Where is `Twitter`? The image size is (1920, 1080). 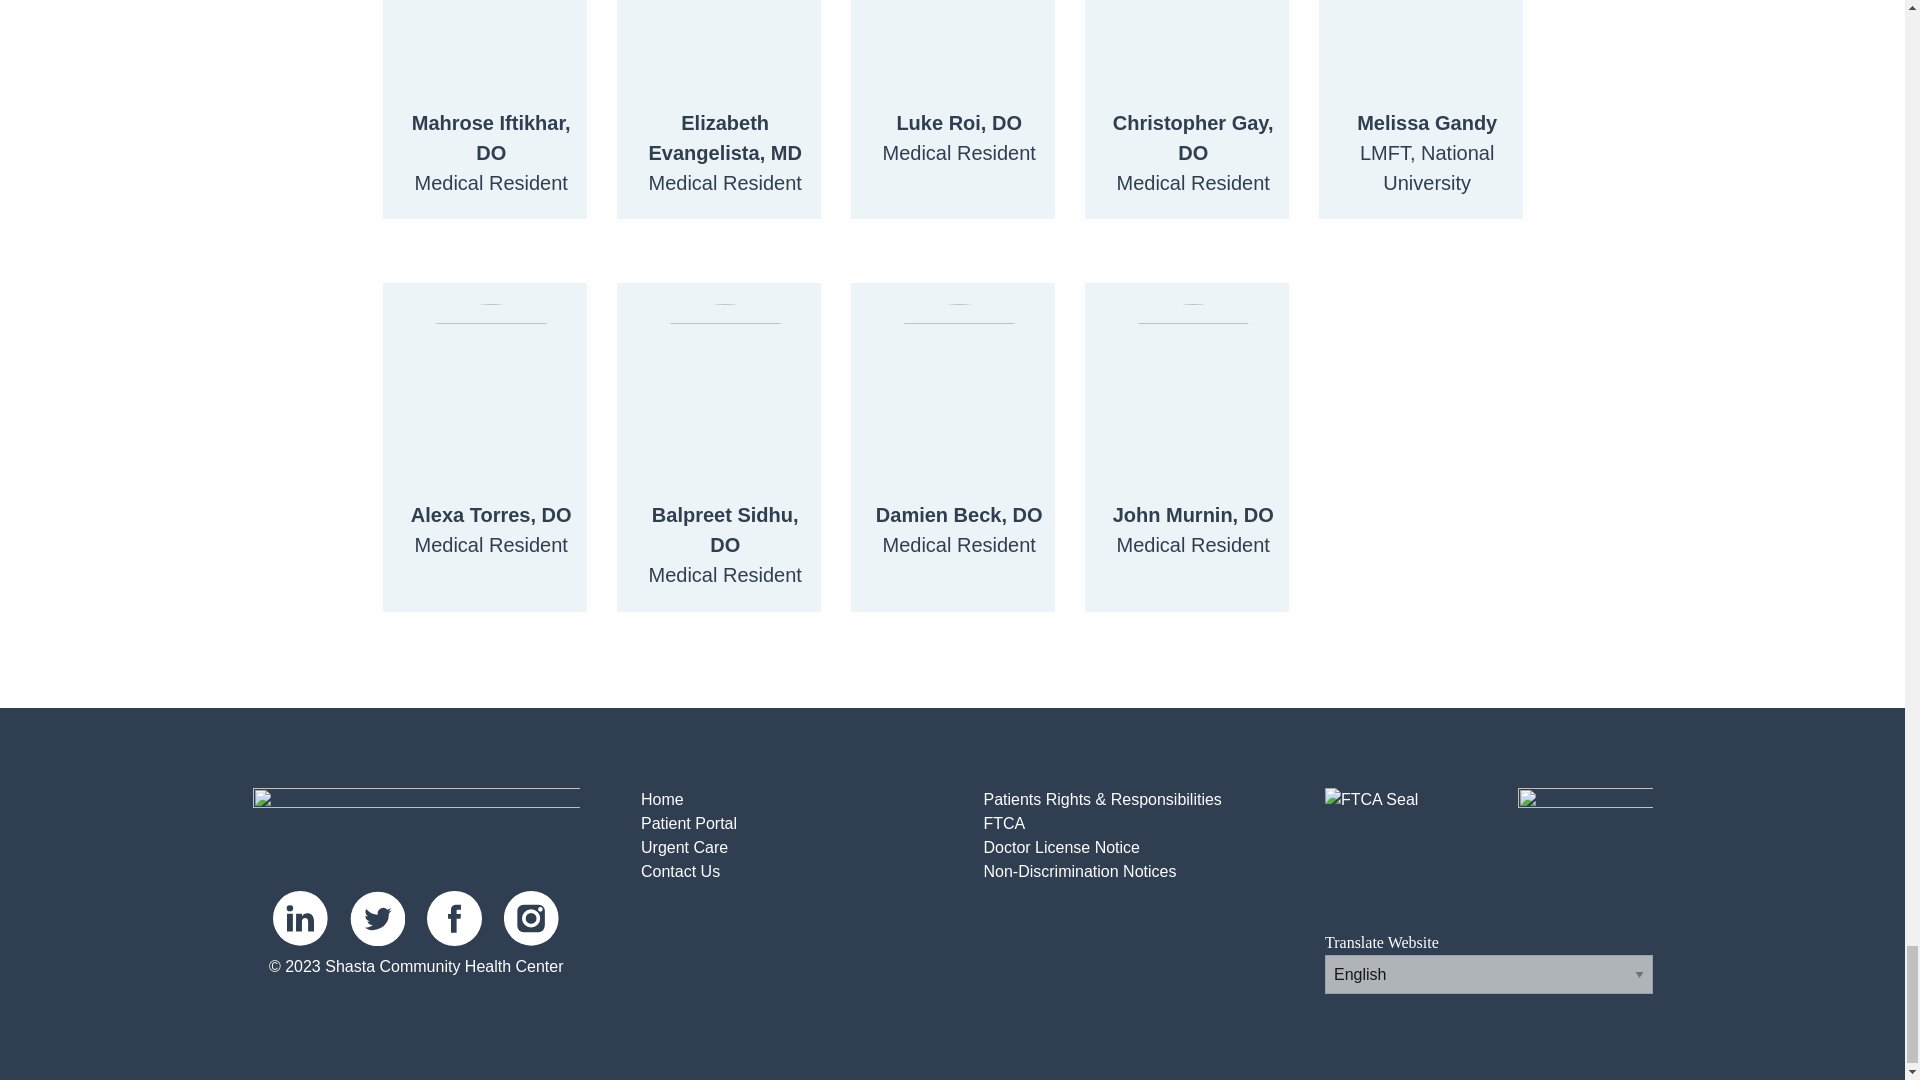
Twitter is located at coordinates (377, 918).